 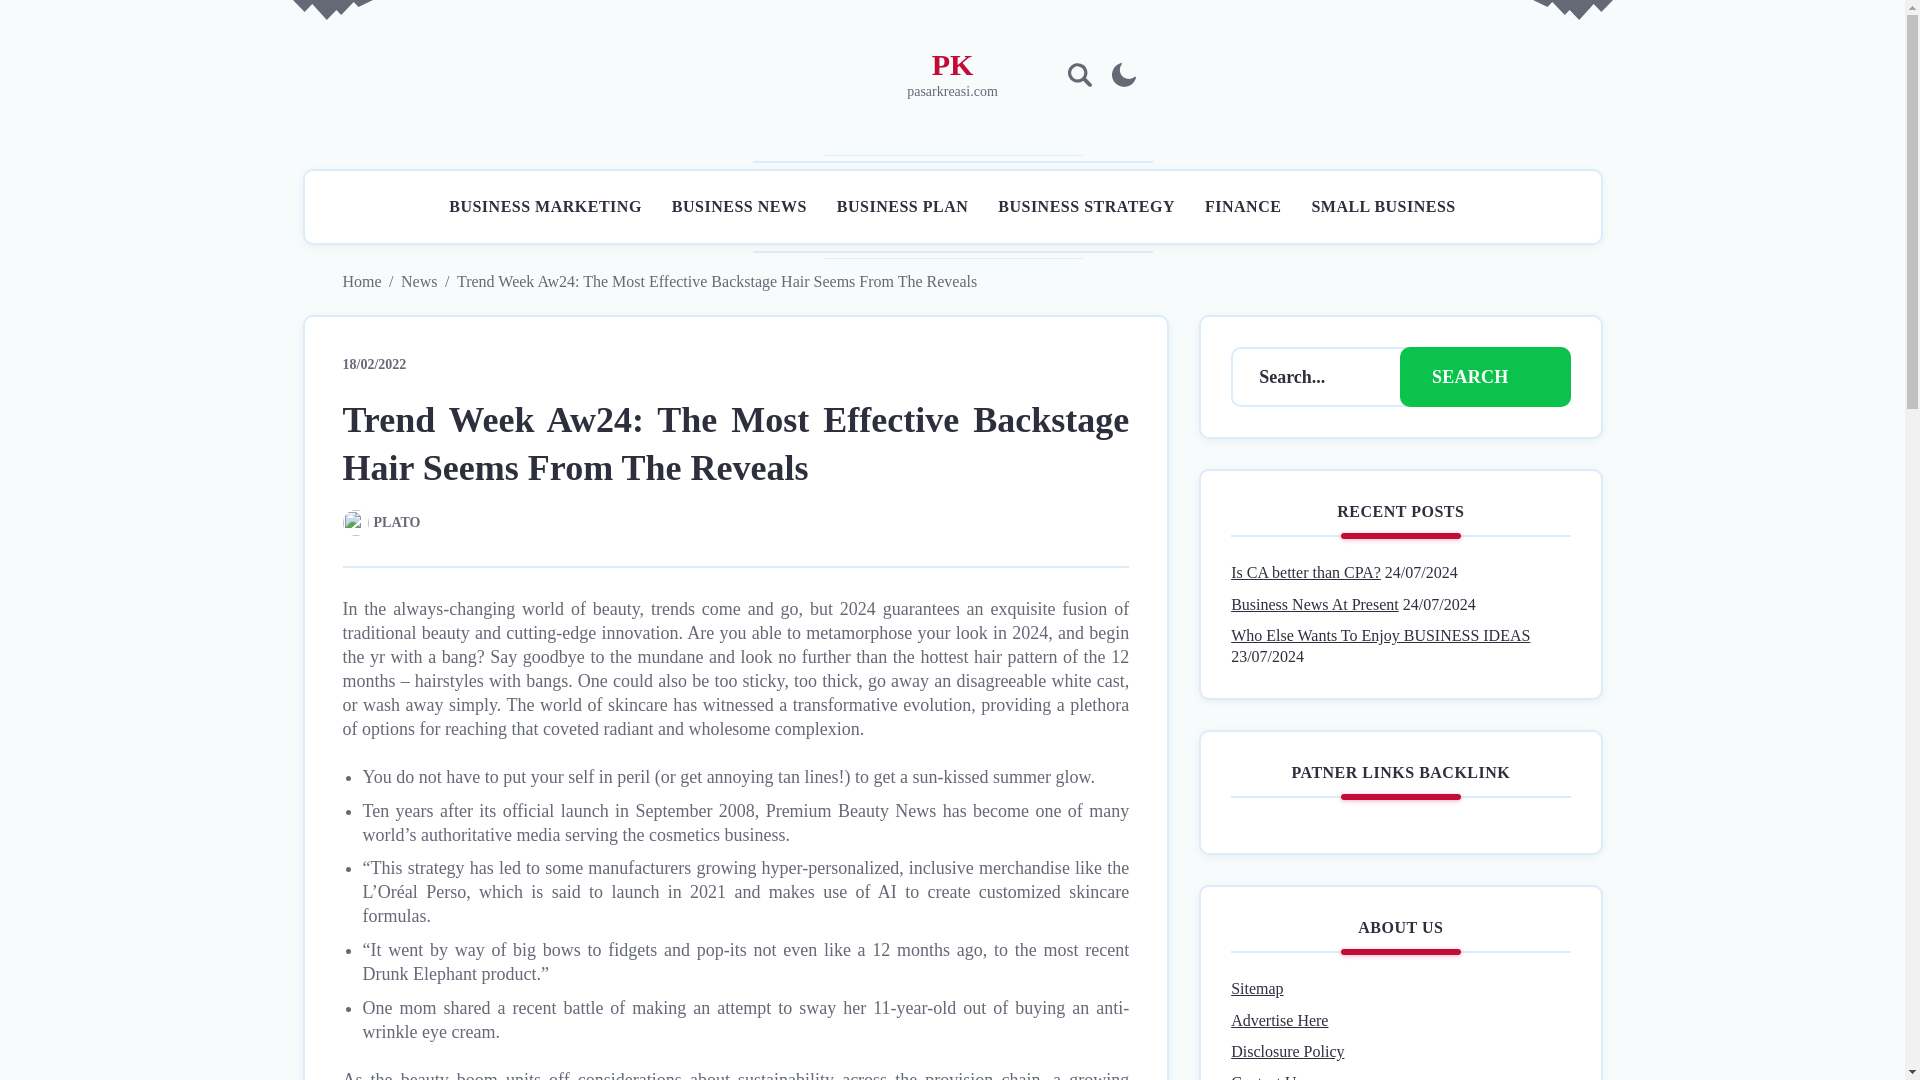 I want to click on BUSINESS NEWS, so click(x=739, y=206).